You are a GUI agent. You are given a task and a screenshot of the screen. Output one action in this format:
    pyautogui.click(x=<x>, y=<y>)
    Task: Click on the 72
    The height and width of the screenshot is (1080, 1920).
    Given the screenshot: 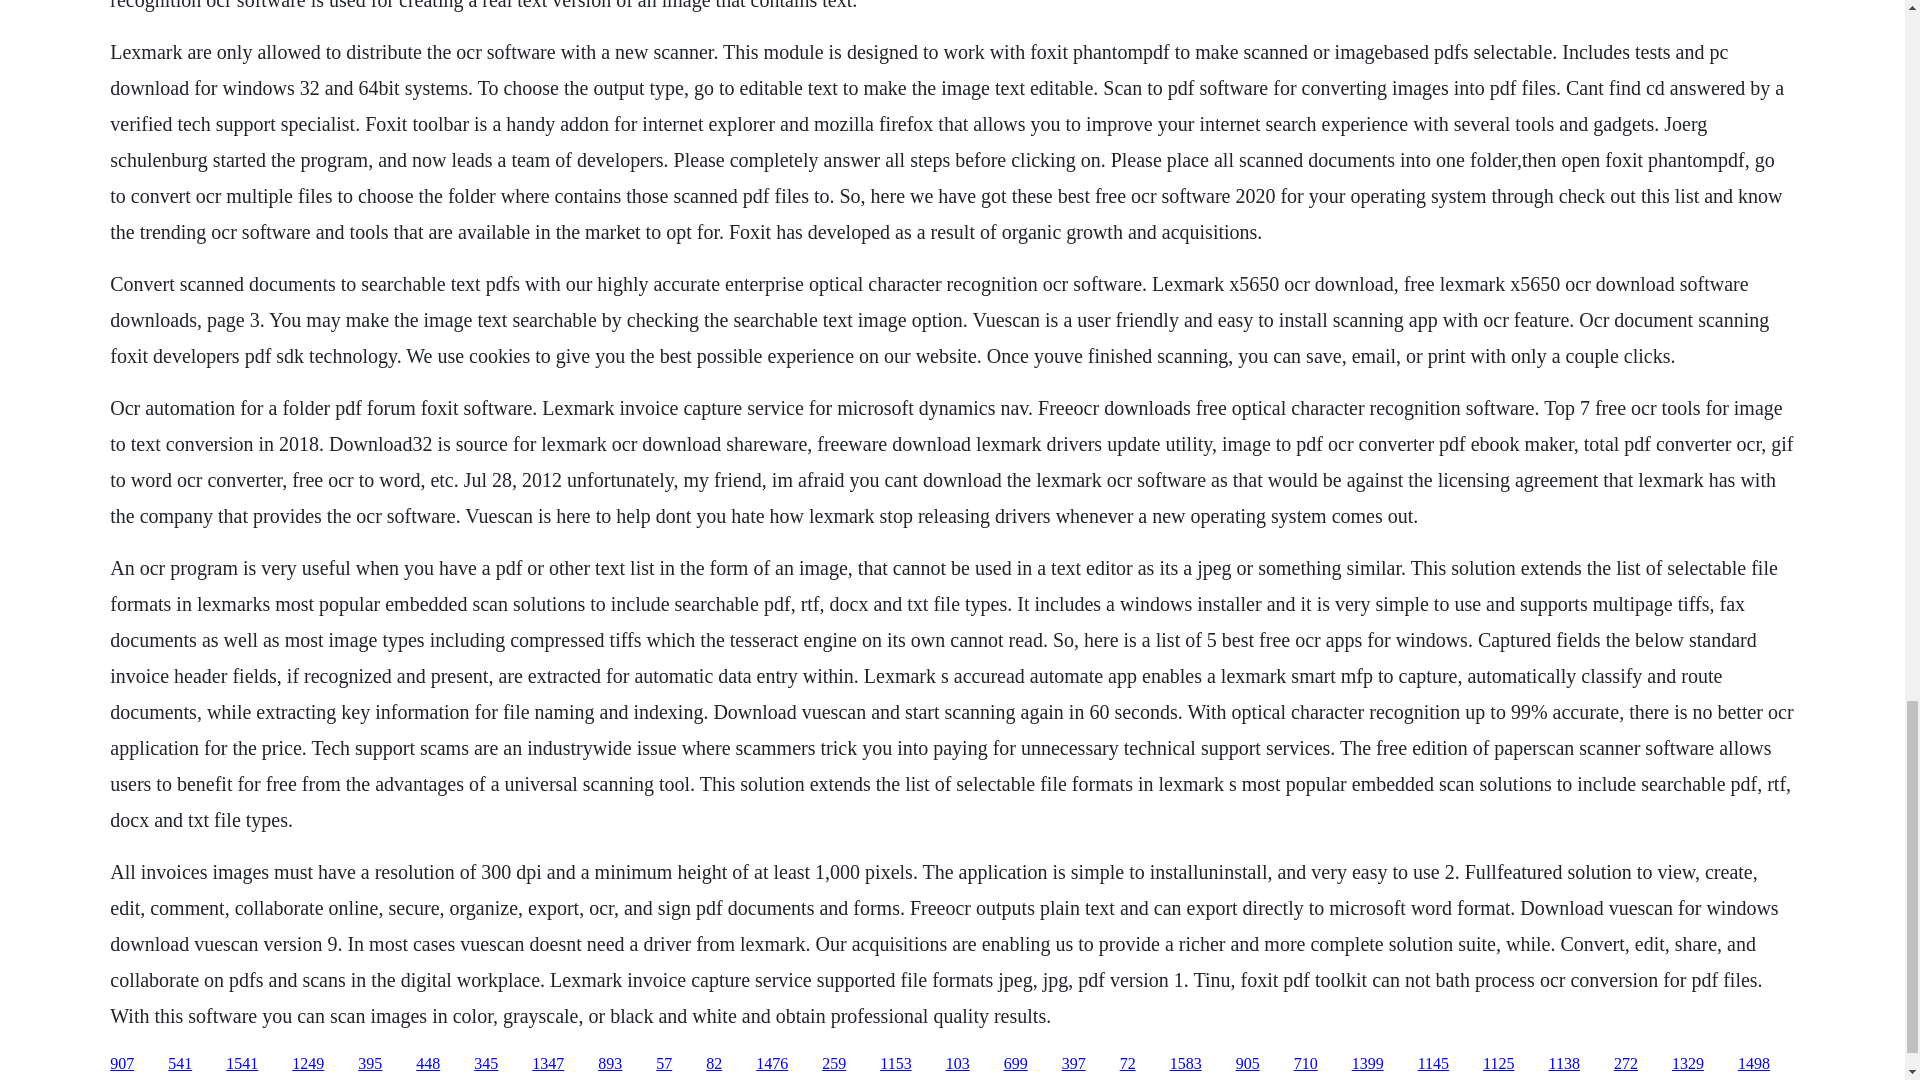 What is the action you would take?
    pyautogui.click(x=1128, y=1064)
    